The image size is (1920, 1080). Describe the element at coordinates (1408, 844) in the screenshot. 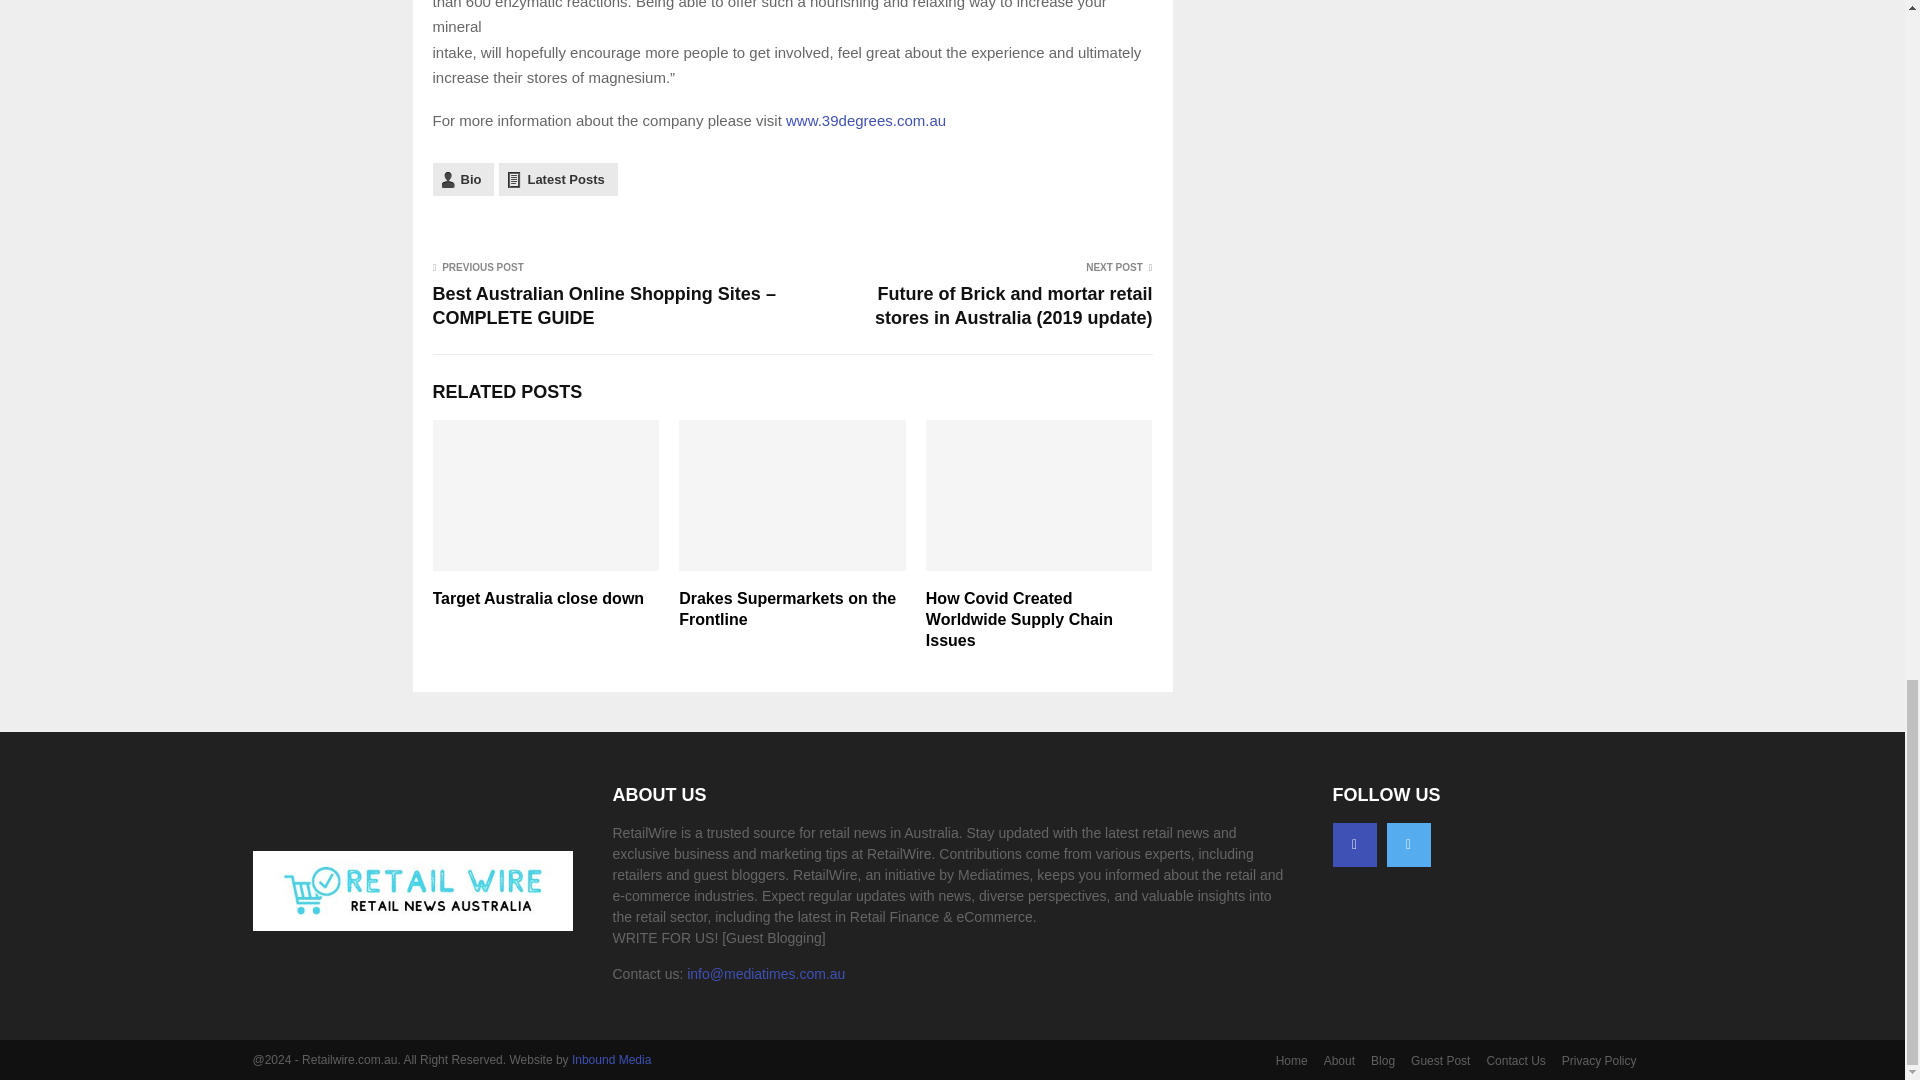

I see `Twitter` at that location.